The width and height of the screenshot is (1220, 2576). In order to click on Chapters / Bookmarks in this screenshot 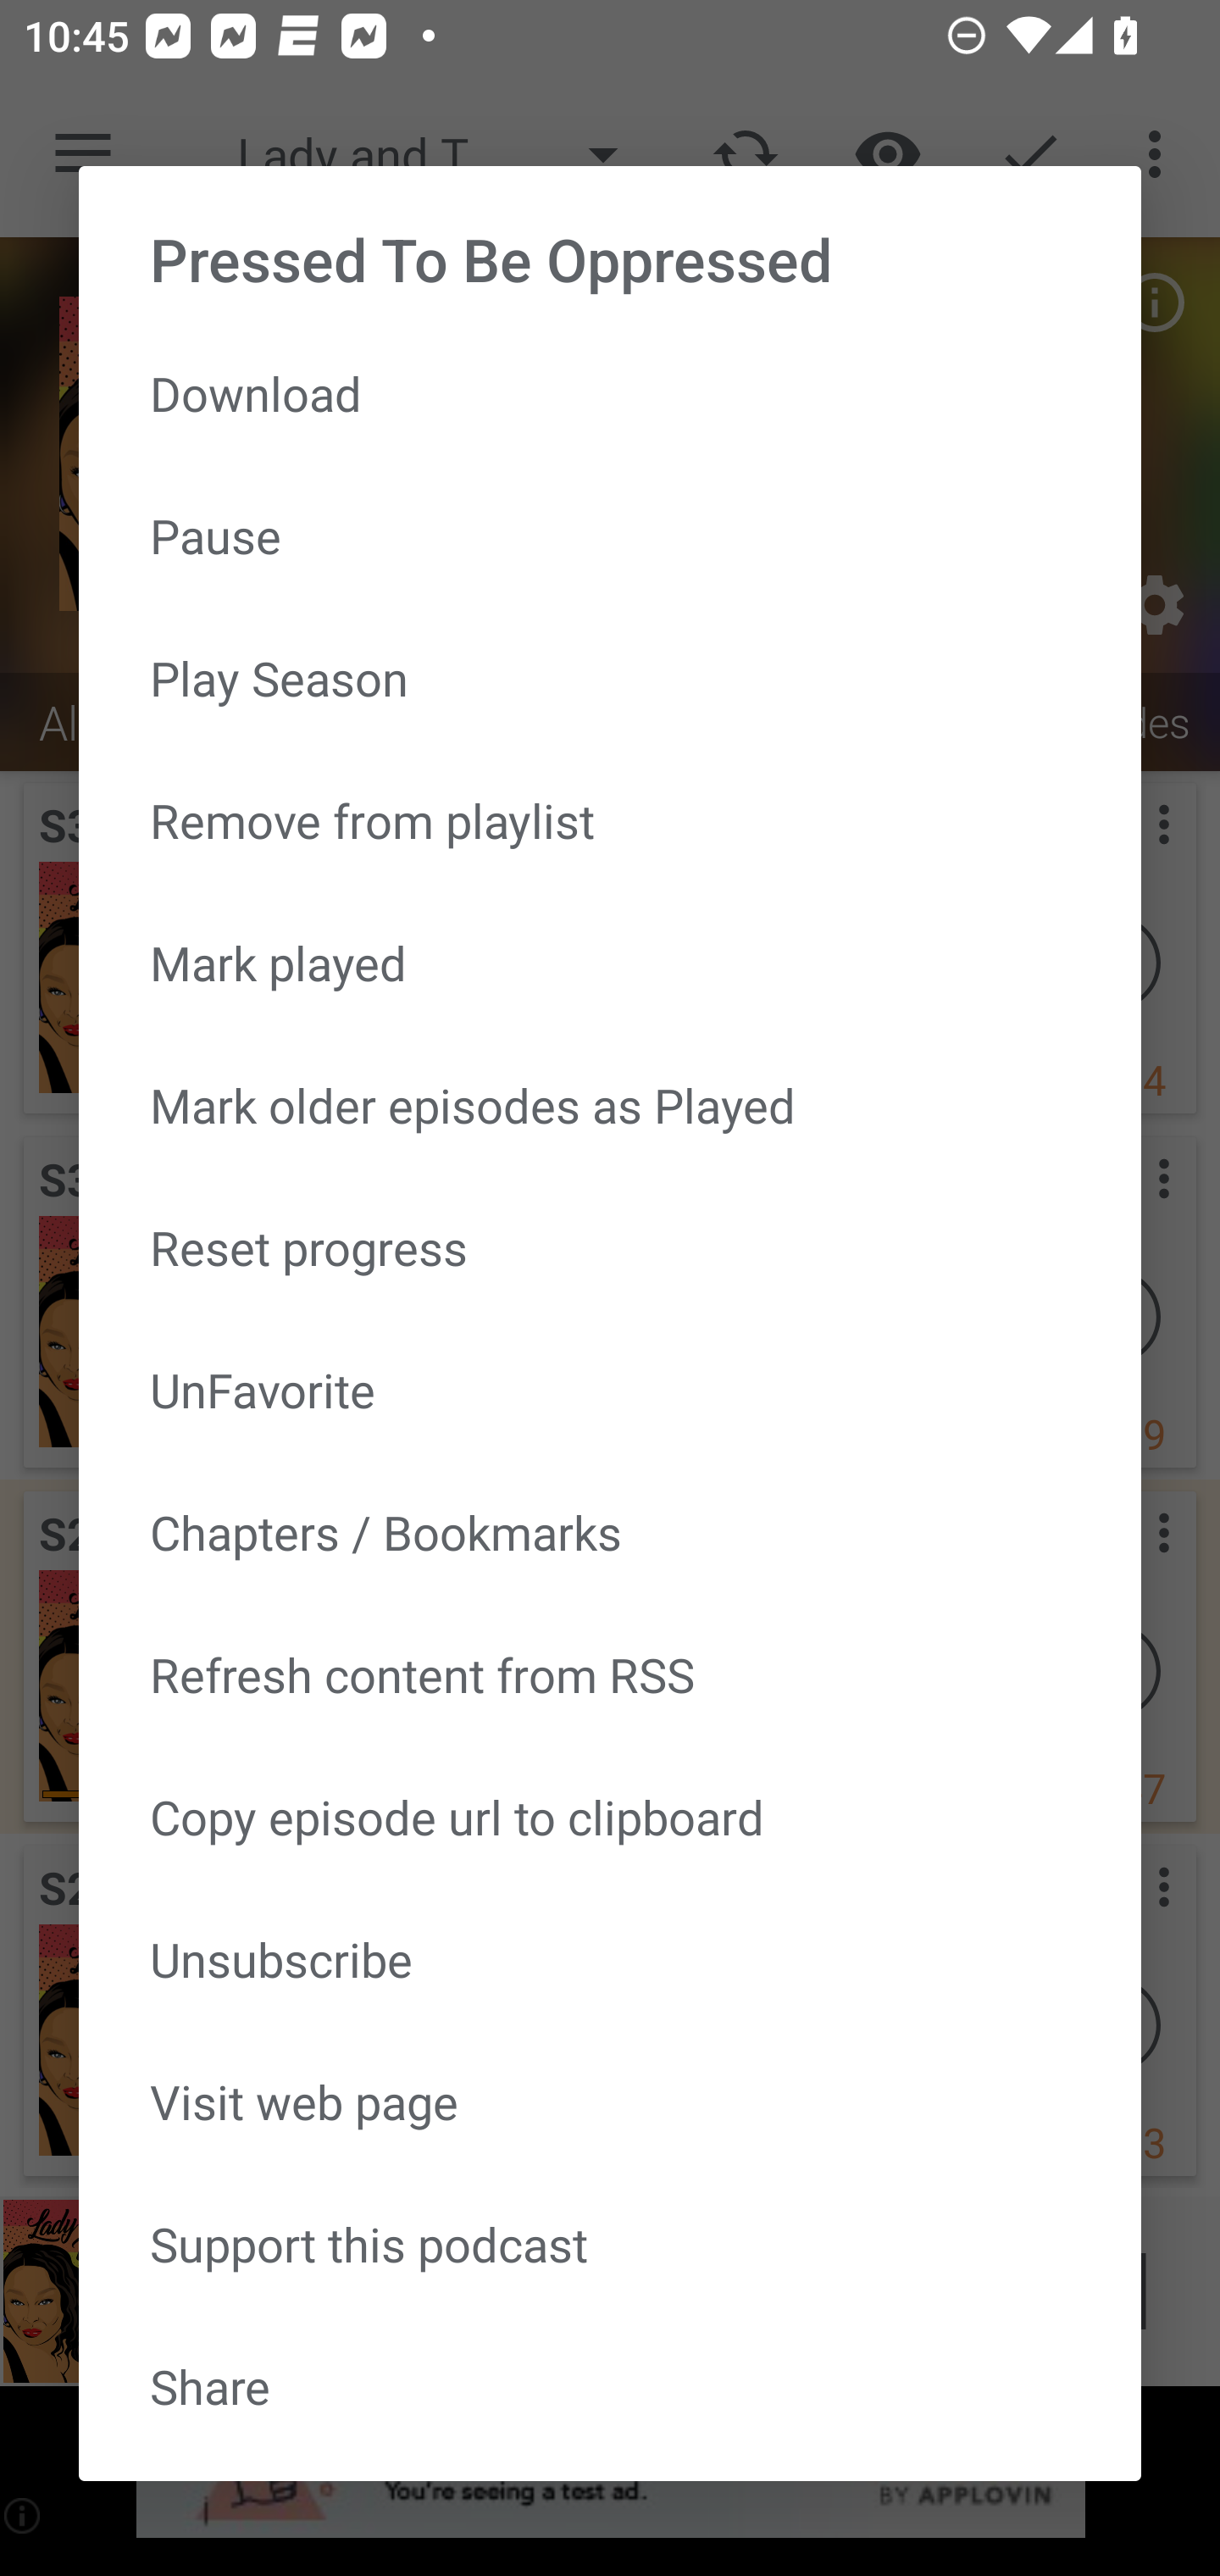, I will do `click(610, 1530)`.